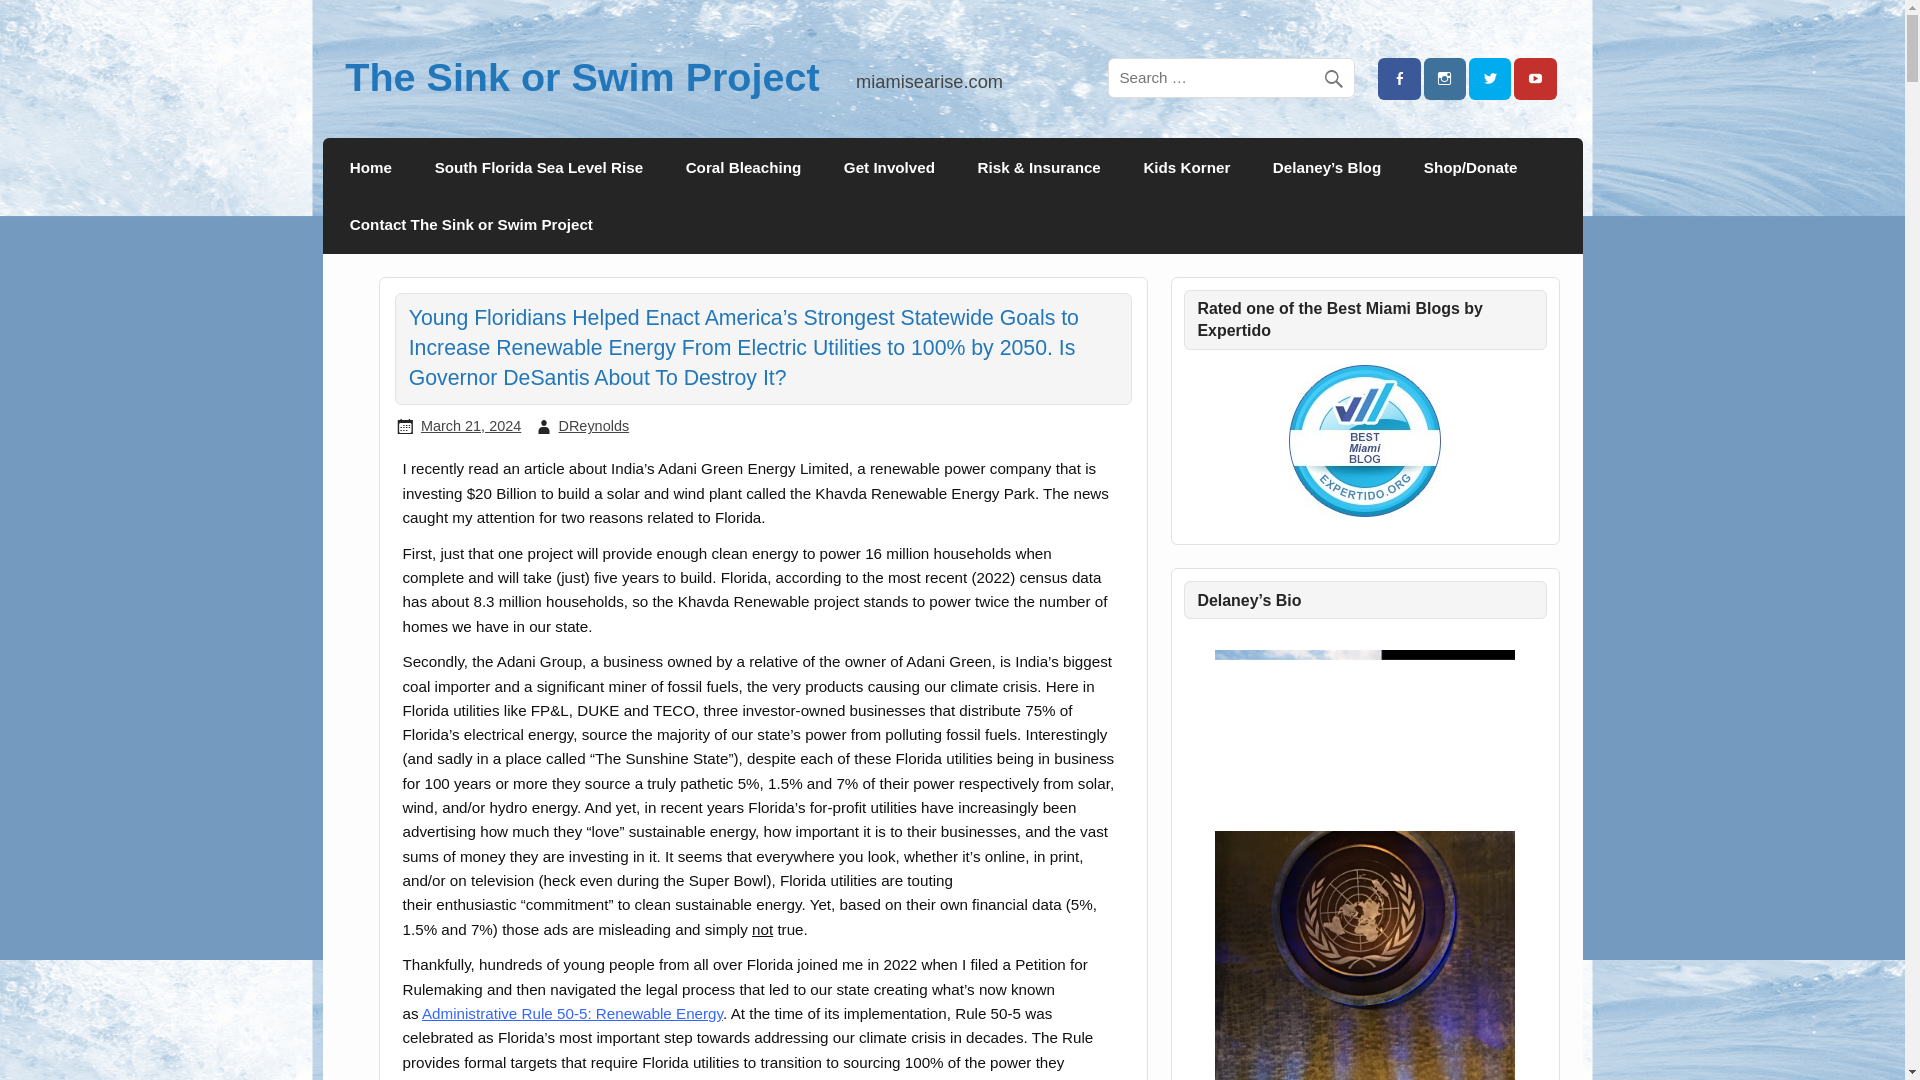 The image size is (1920, 1080). What do you see at coordinates (470, 426) in the screenshot?
I see `8:18 pm` at bounding box center [470, 426].